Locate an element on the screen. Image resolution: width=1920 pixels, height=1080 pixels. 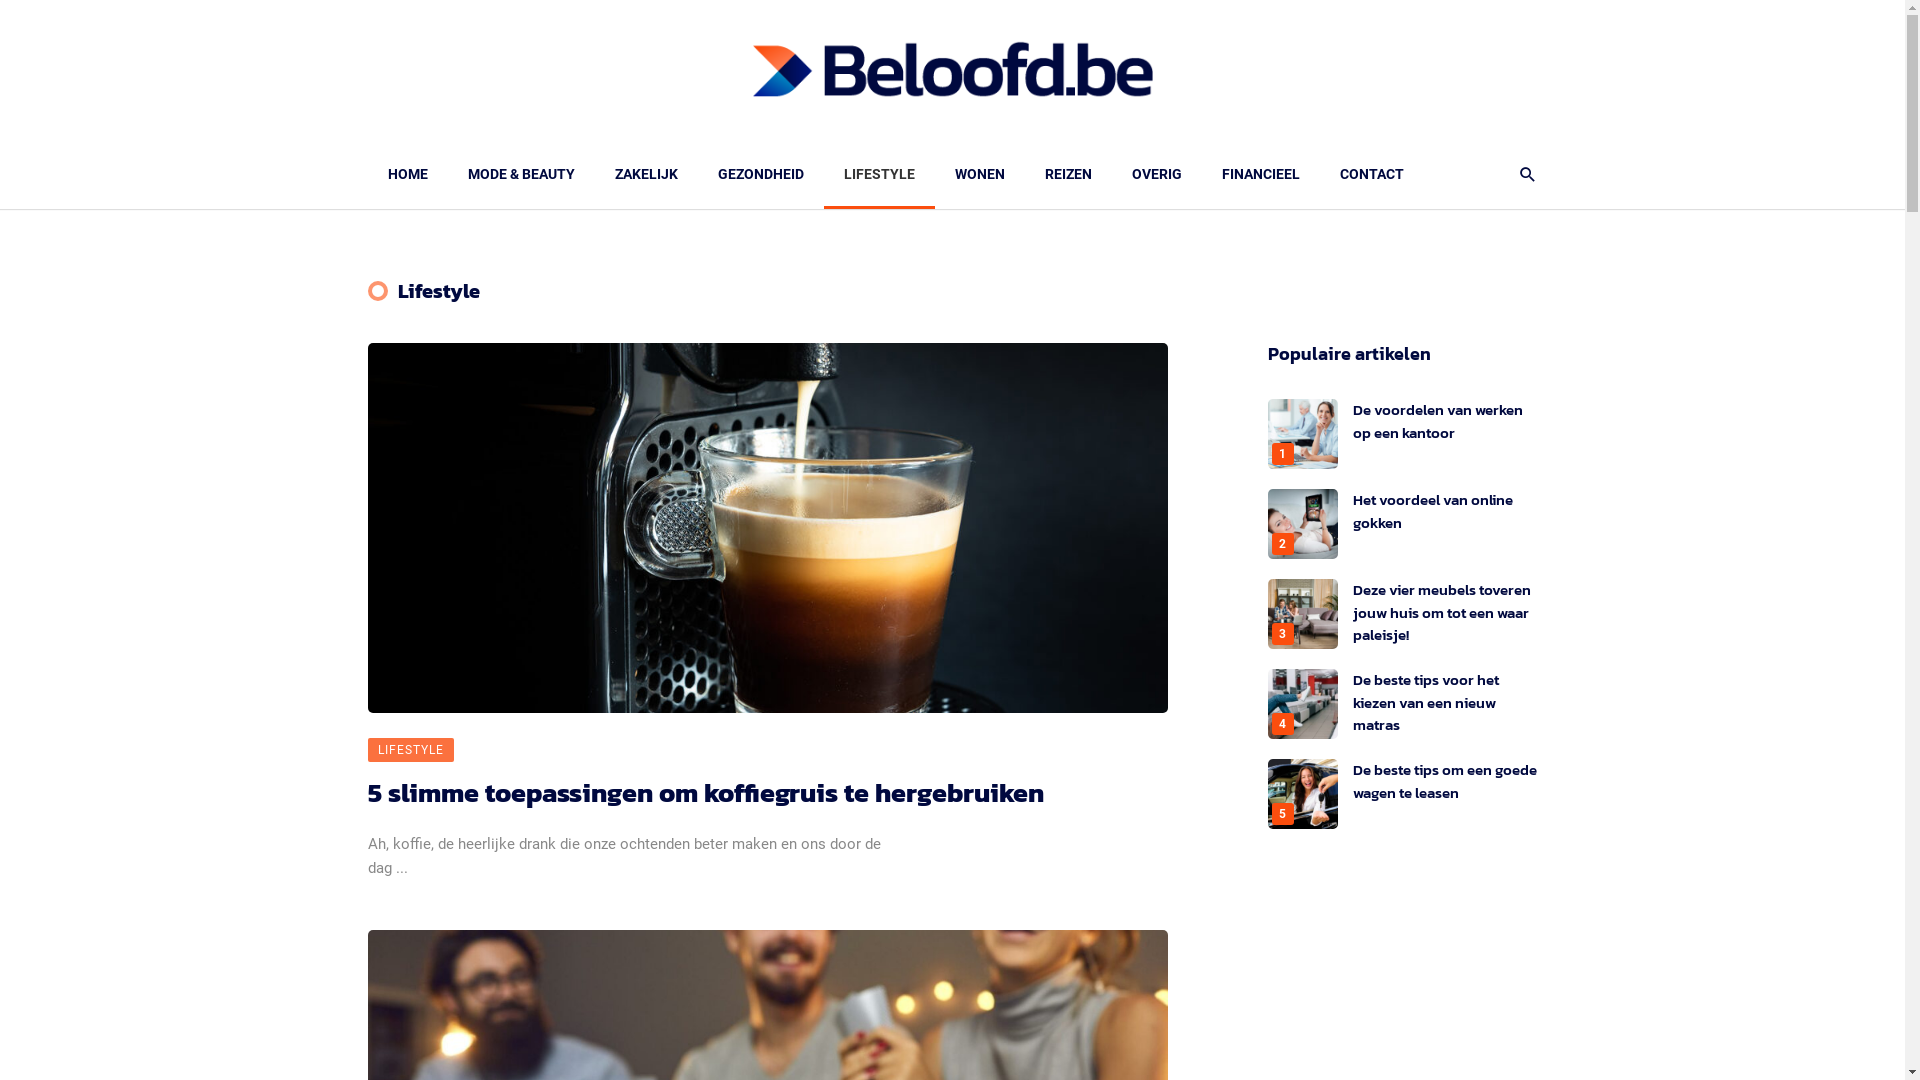
FINANCIEEL is located at coordinates (1261, 174).